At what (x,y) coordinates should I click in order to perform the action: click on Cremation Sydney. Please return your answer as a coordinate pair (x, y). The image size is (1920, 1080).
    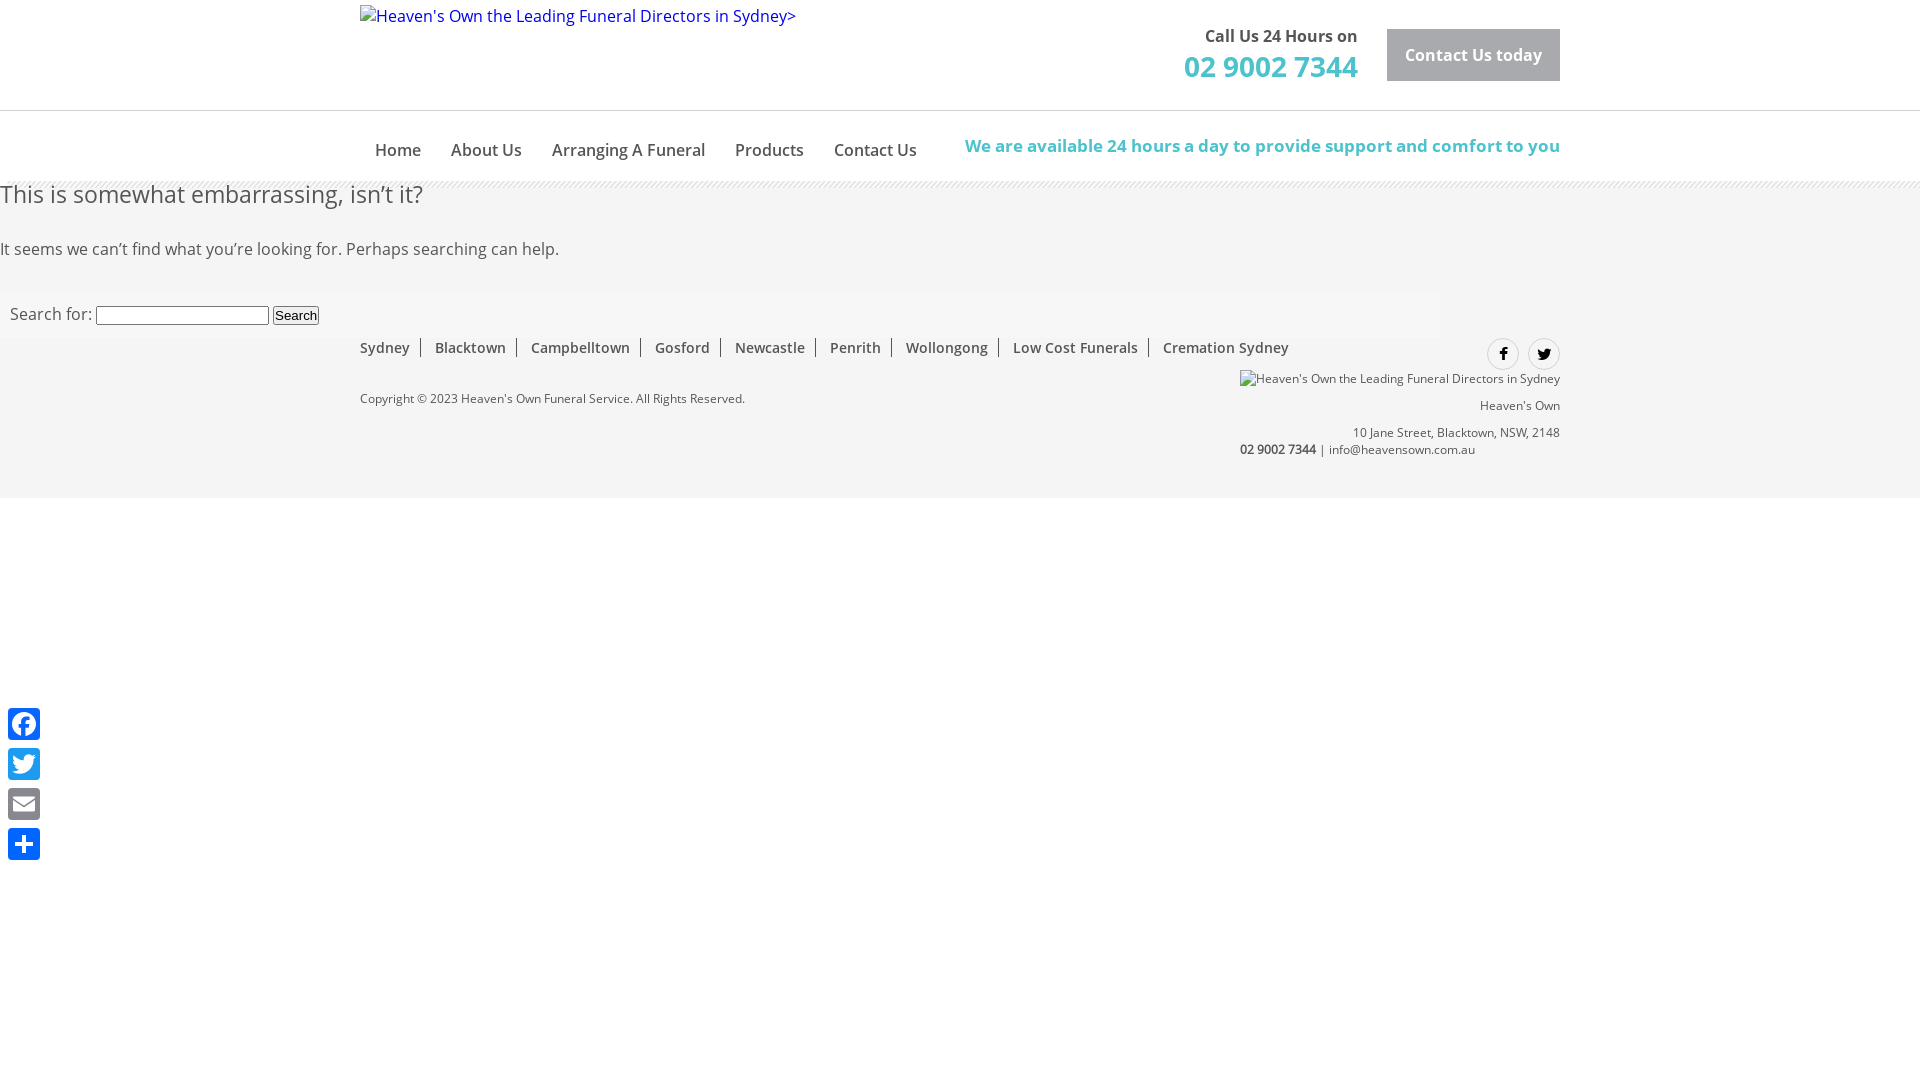
    Looking at the image, I should click on (1226, 348).